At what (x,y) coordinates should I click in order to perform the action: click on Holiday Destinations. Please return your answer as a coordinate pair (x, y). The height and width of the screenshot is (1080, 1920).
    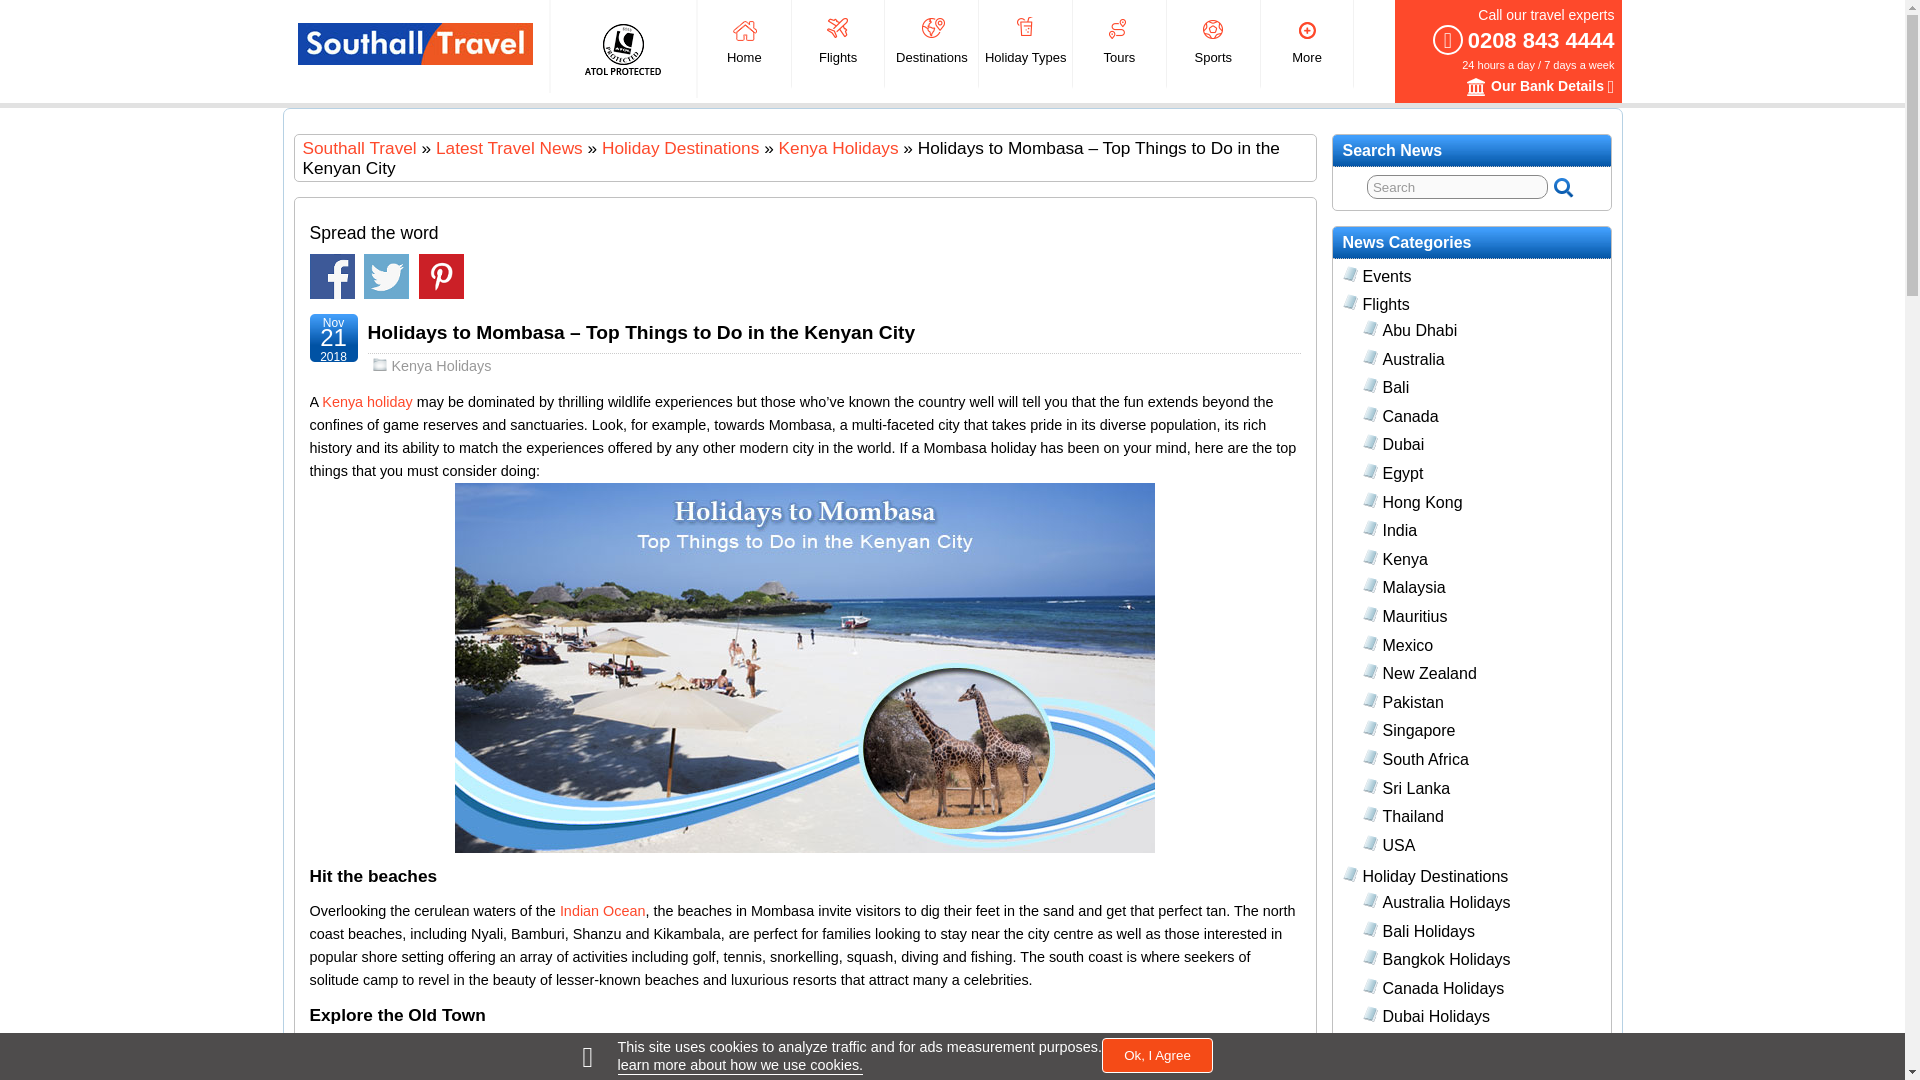
    Looking at the image, I should click on (680, 148).